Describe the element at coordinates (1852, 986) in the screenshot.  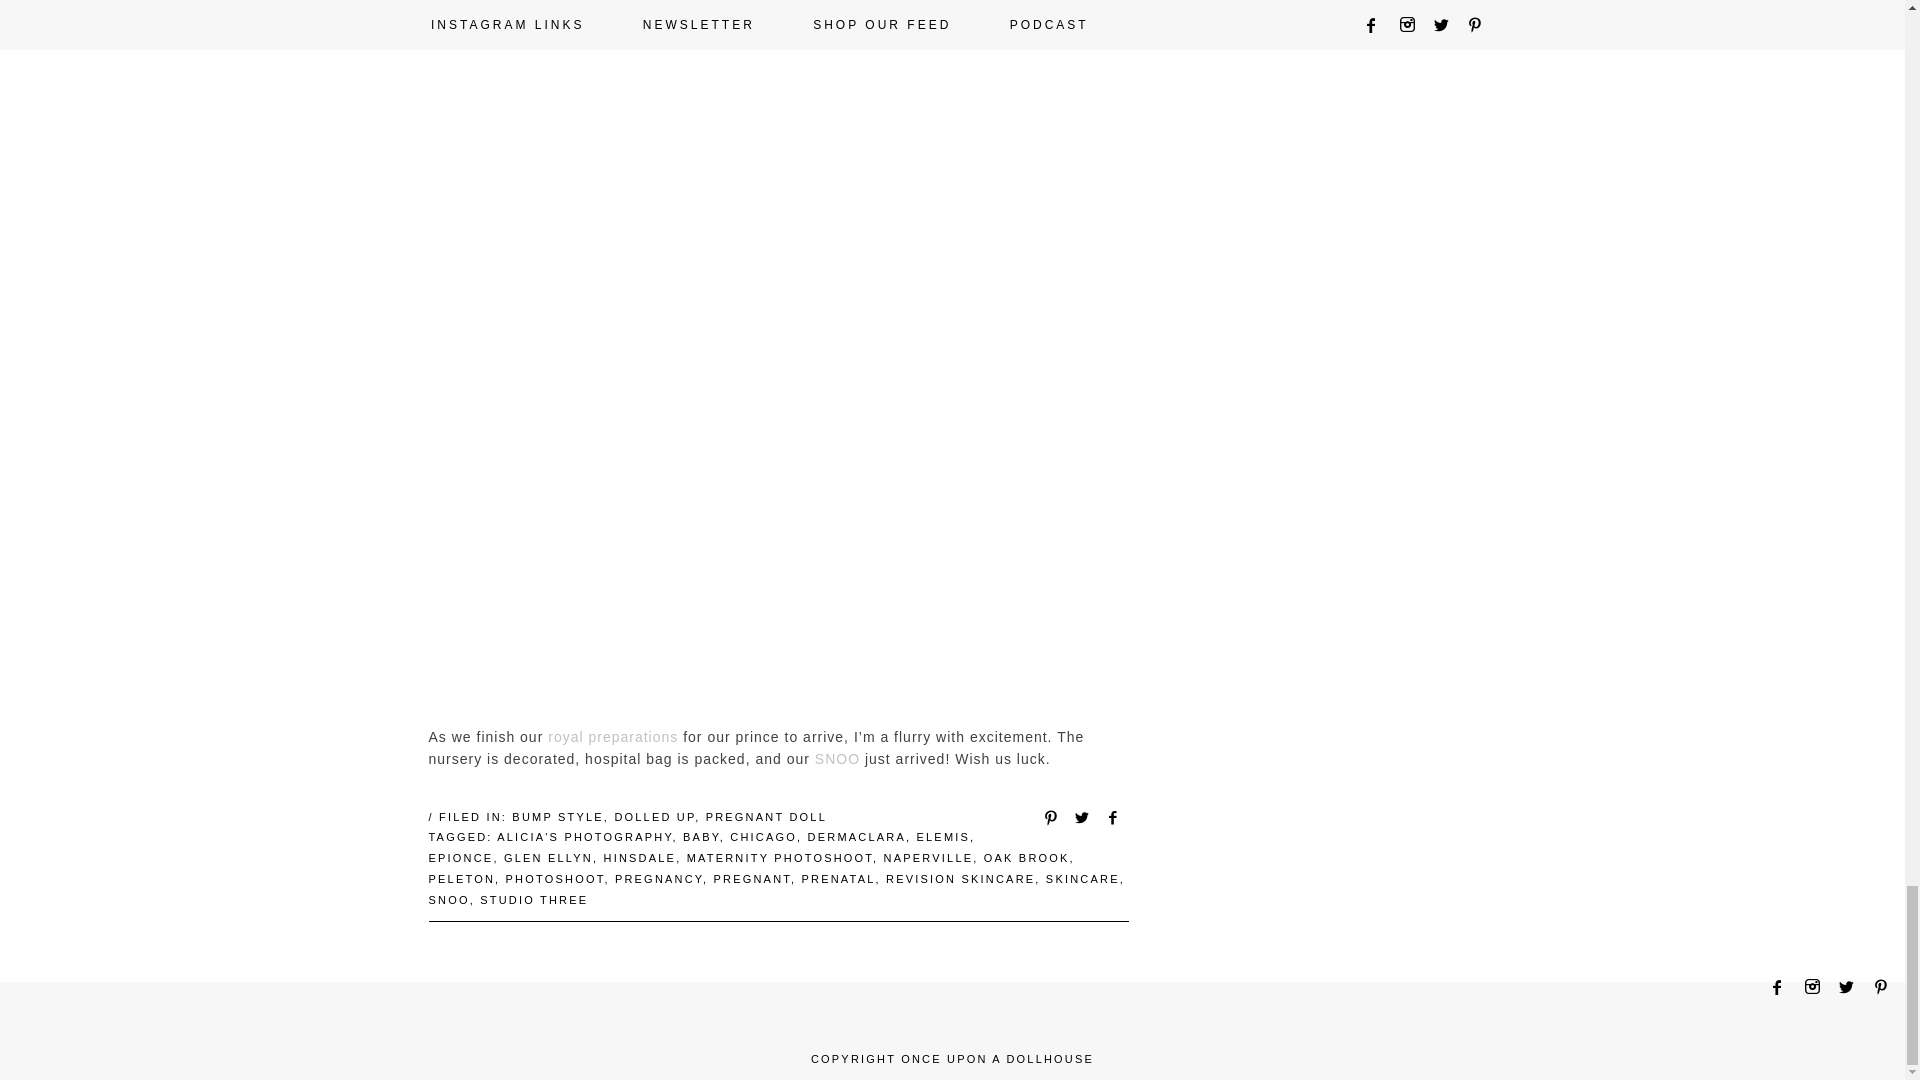
I see `Twitter` at that location.